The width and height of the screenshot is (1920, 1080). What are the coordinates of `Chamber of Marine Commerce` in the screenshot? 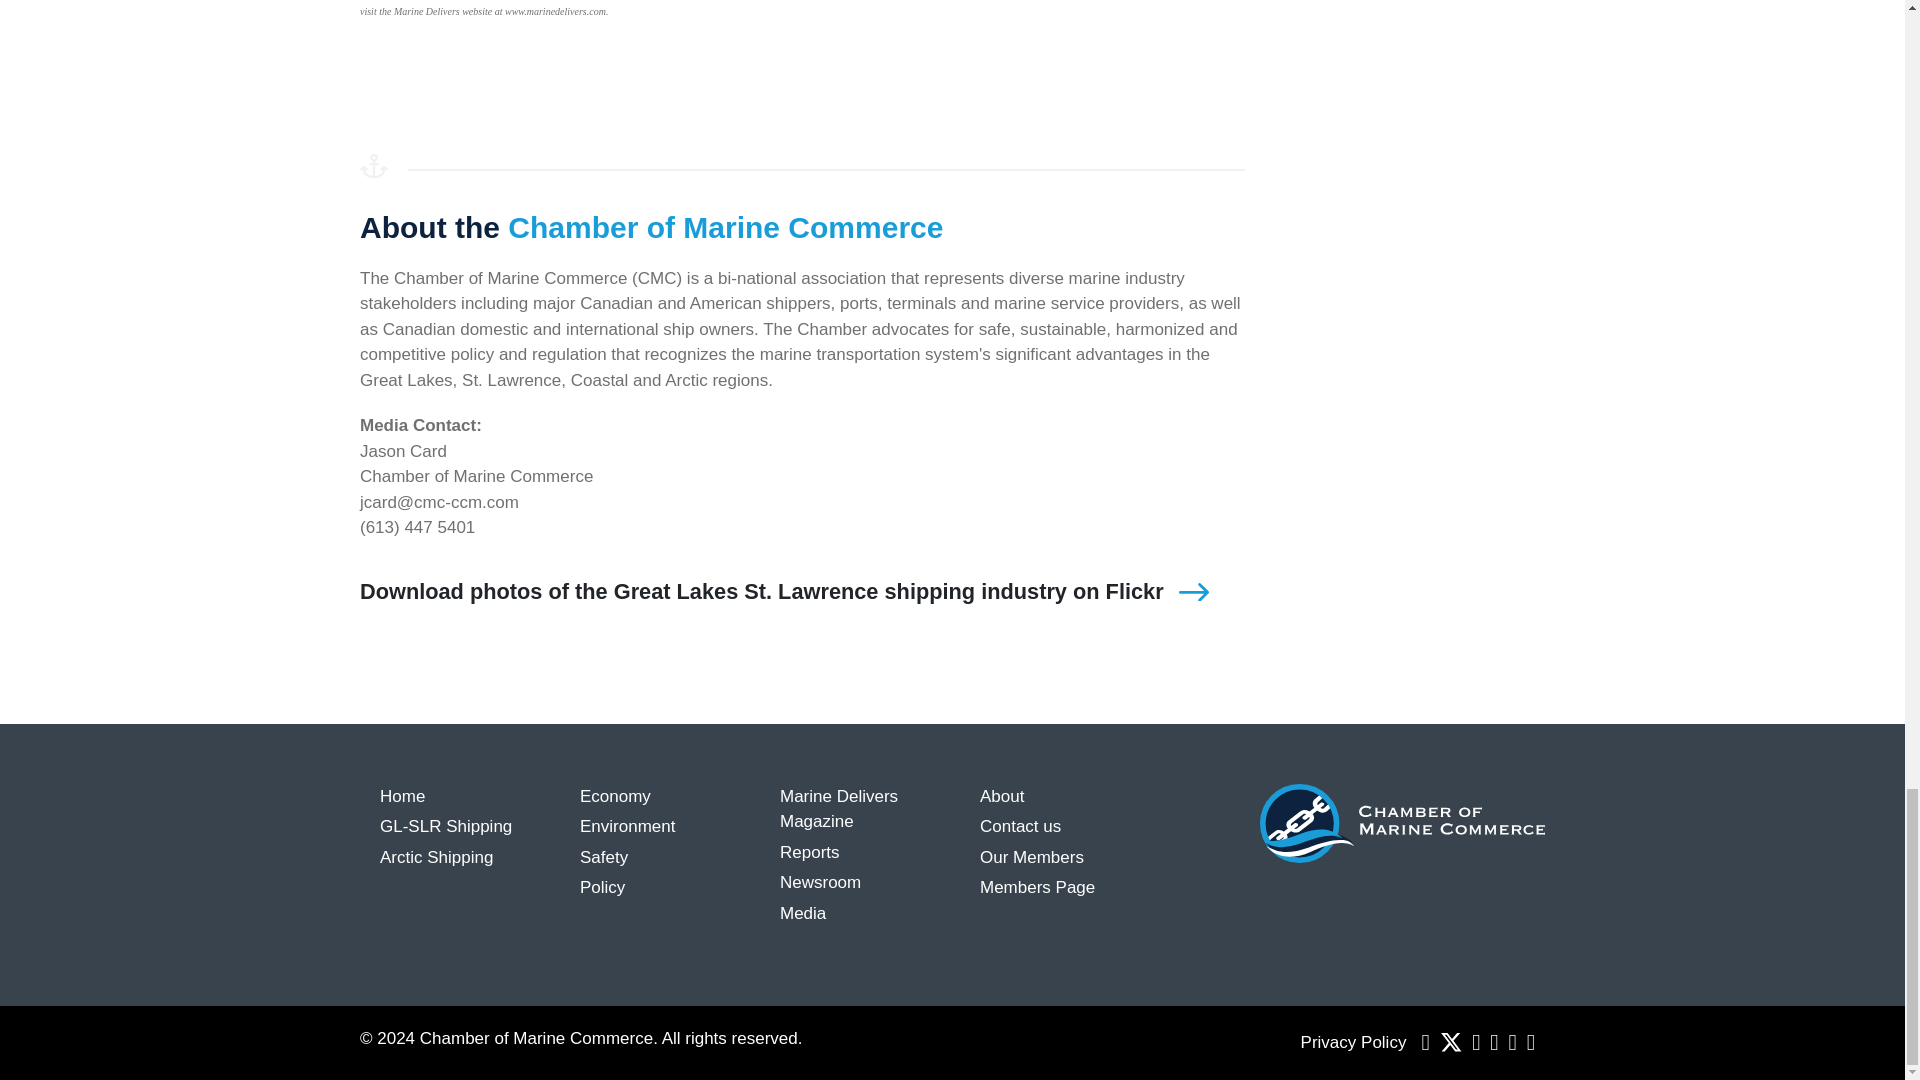 It's located at (1402, 822).